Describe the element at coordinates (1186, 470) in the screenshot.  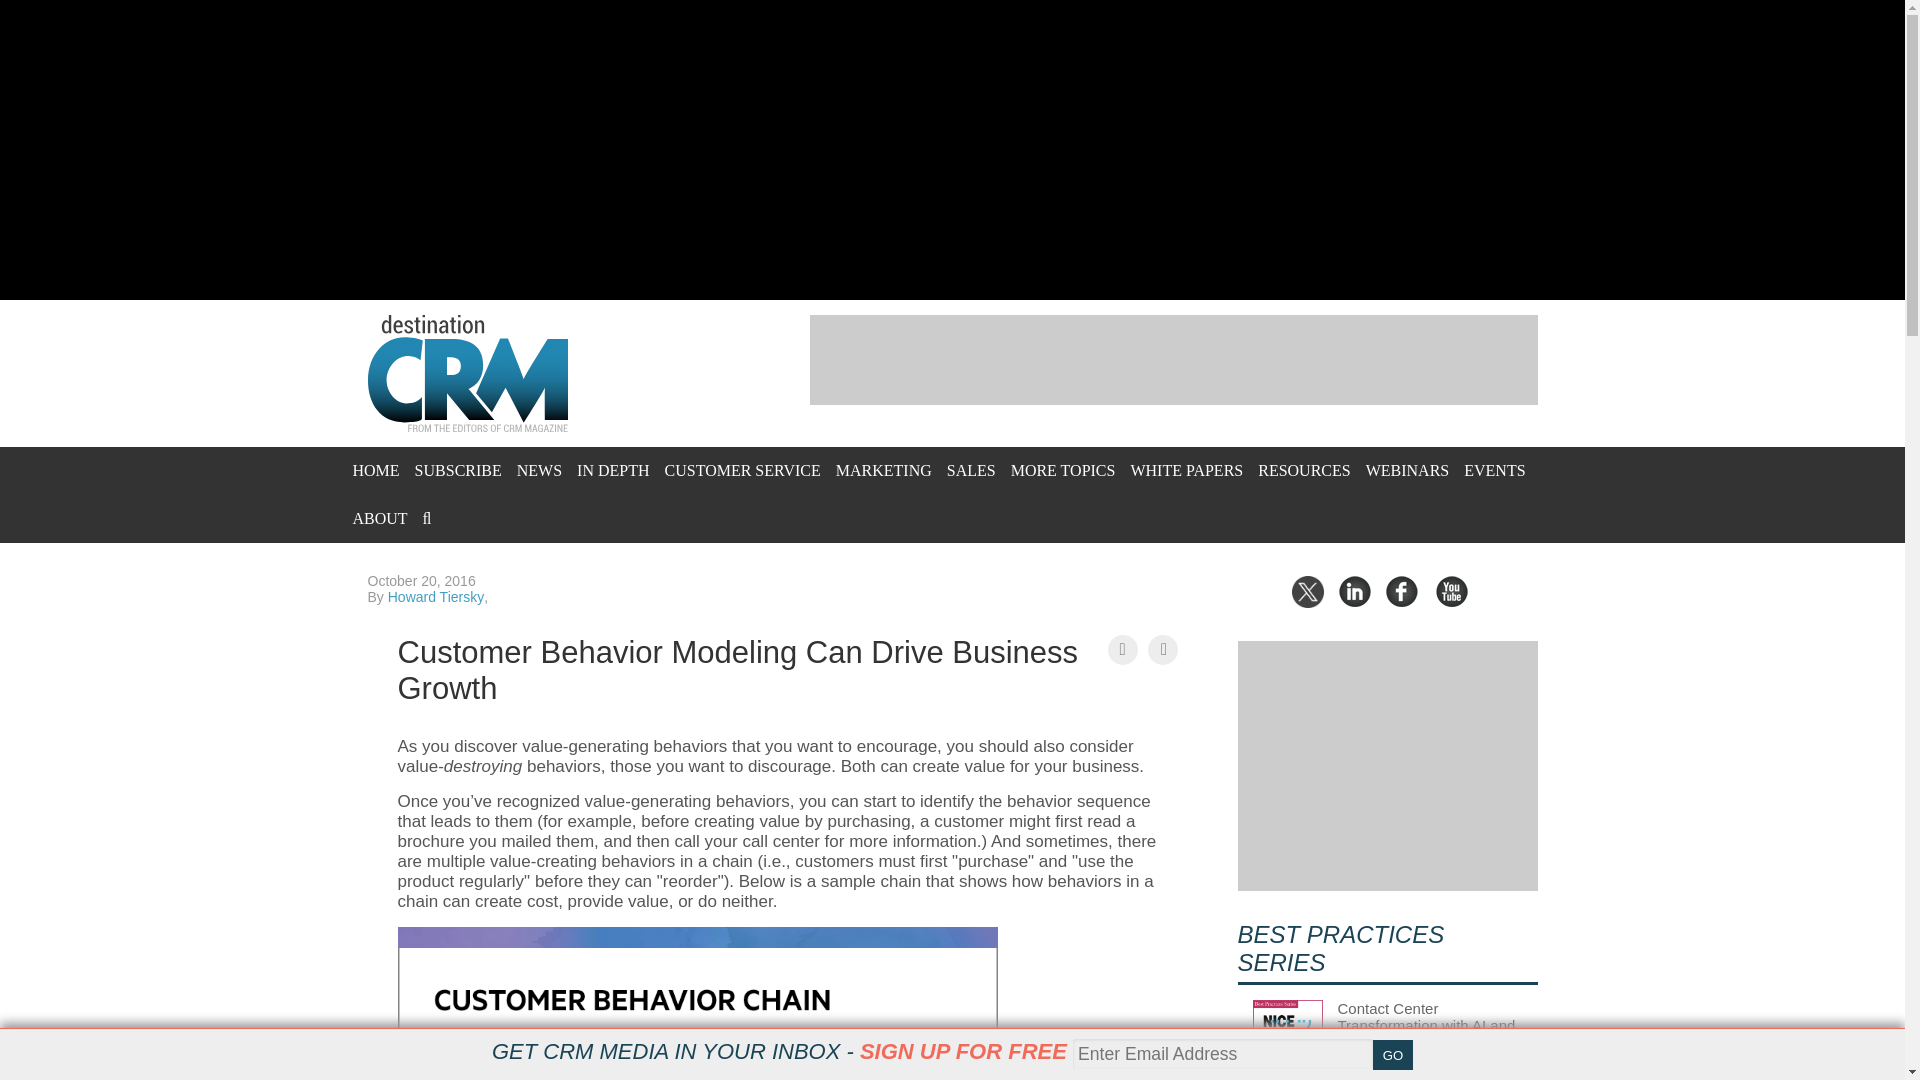
I see `WHITE PAPERS` at that location.